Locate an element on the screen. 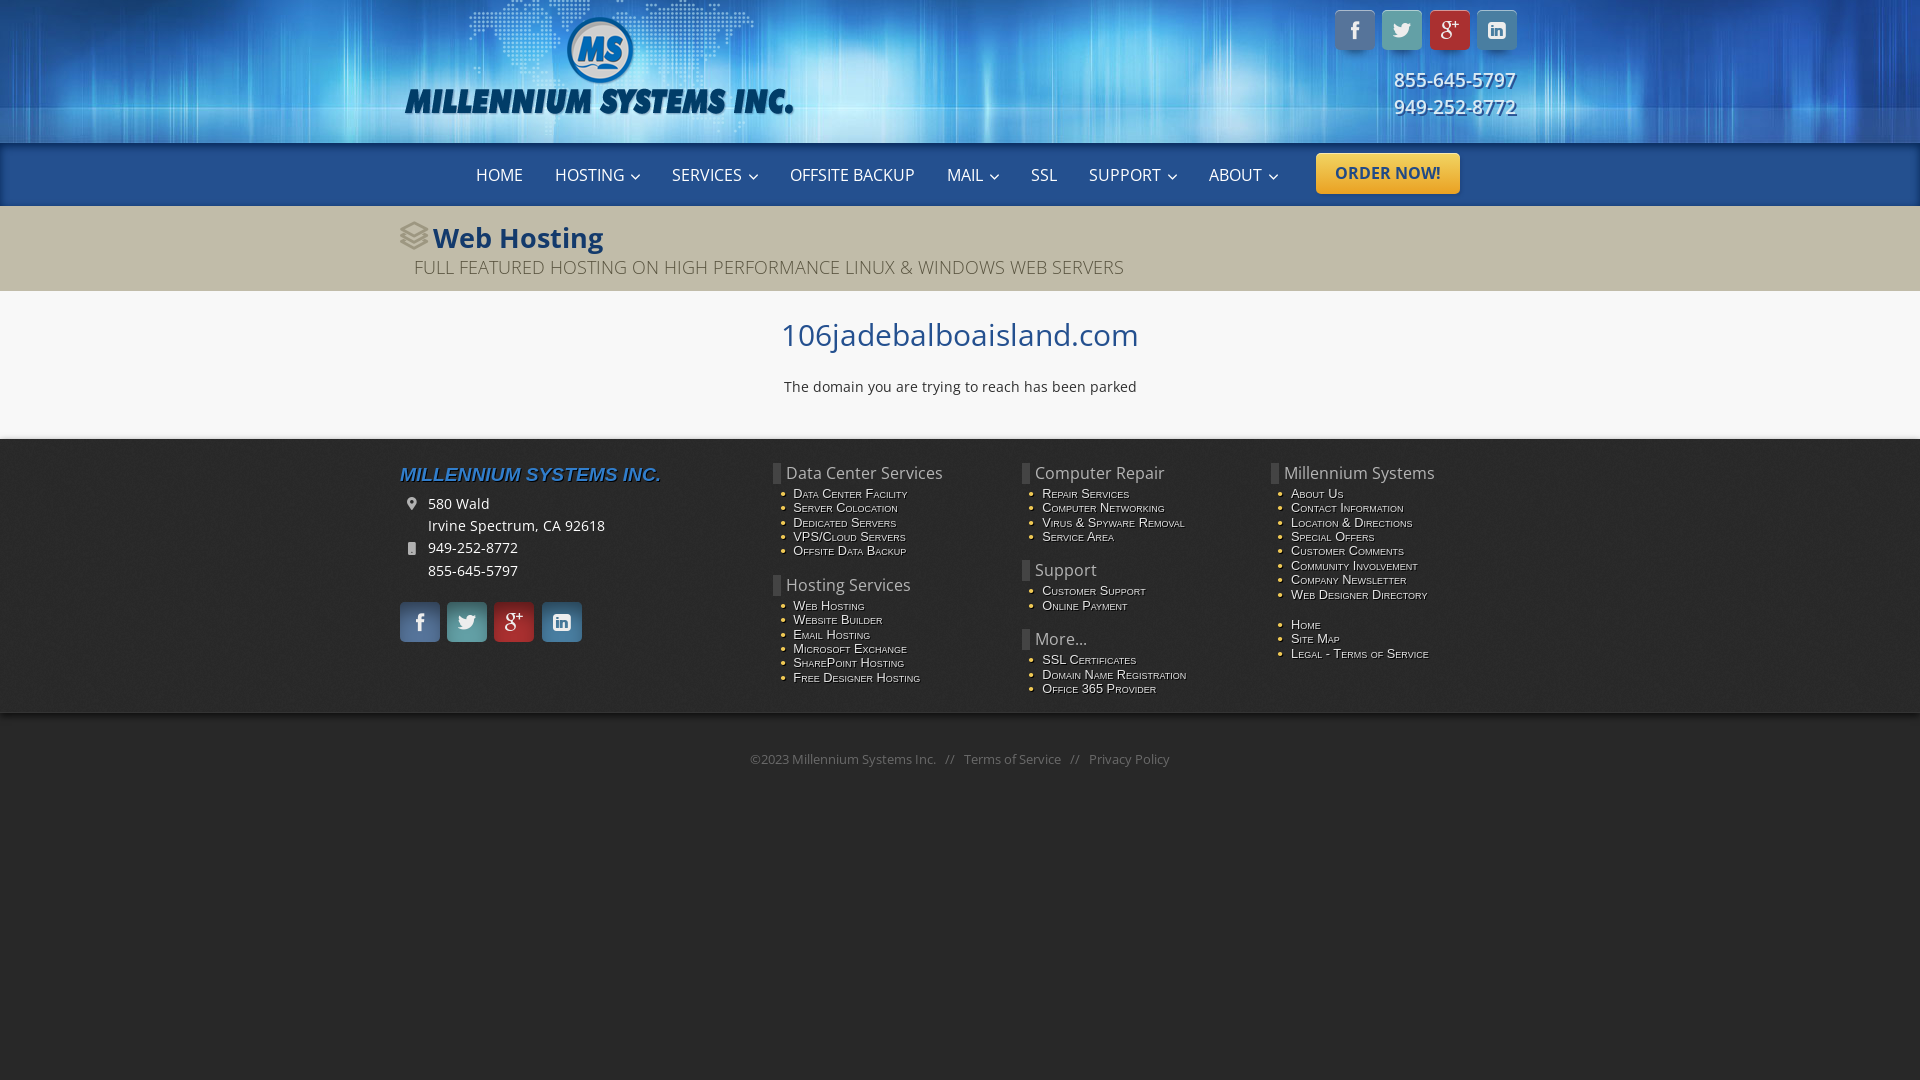 This screenshot has height=1080, width=1920. Web Hosting is located at coordinates (828, 605).